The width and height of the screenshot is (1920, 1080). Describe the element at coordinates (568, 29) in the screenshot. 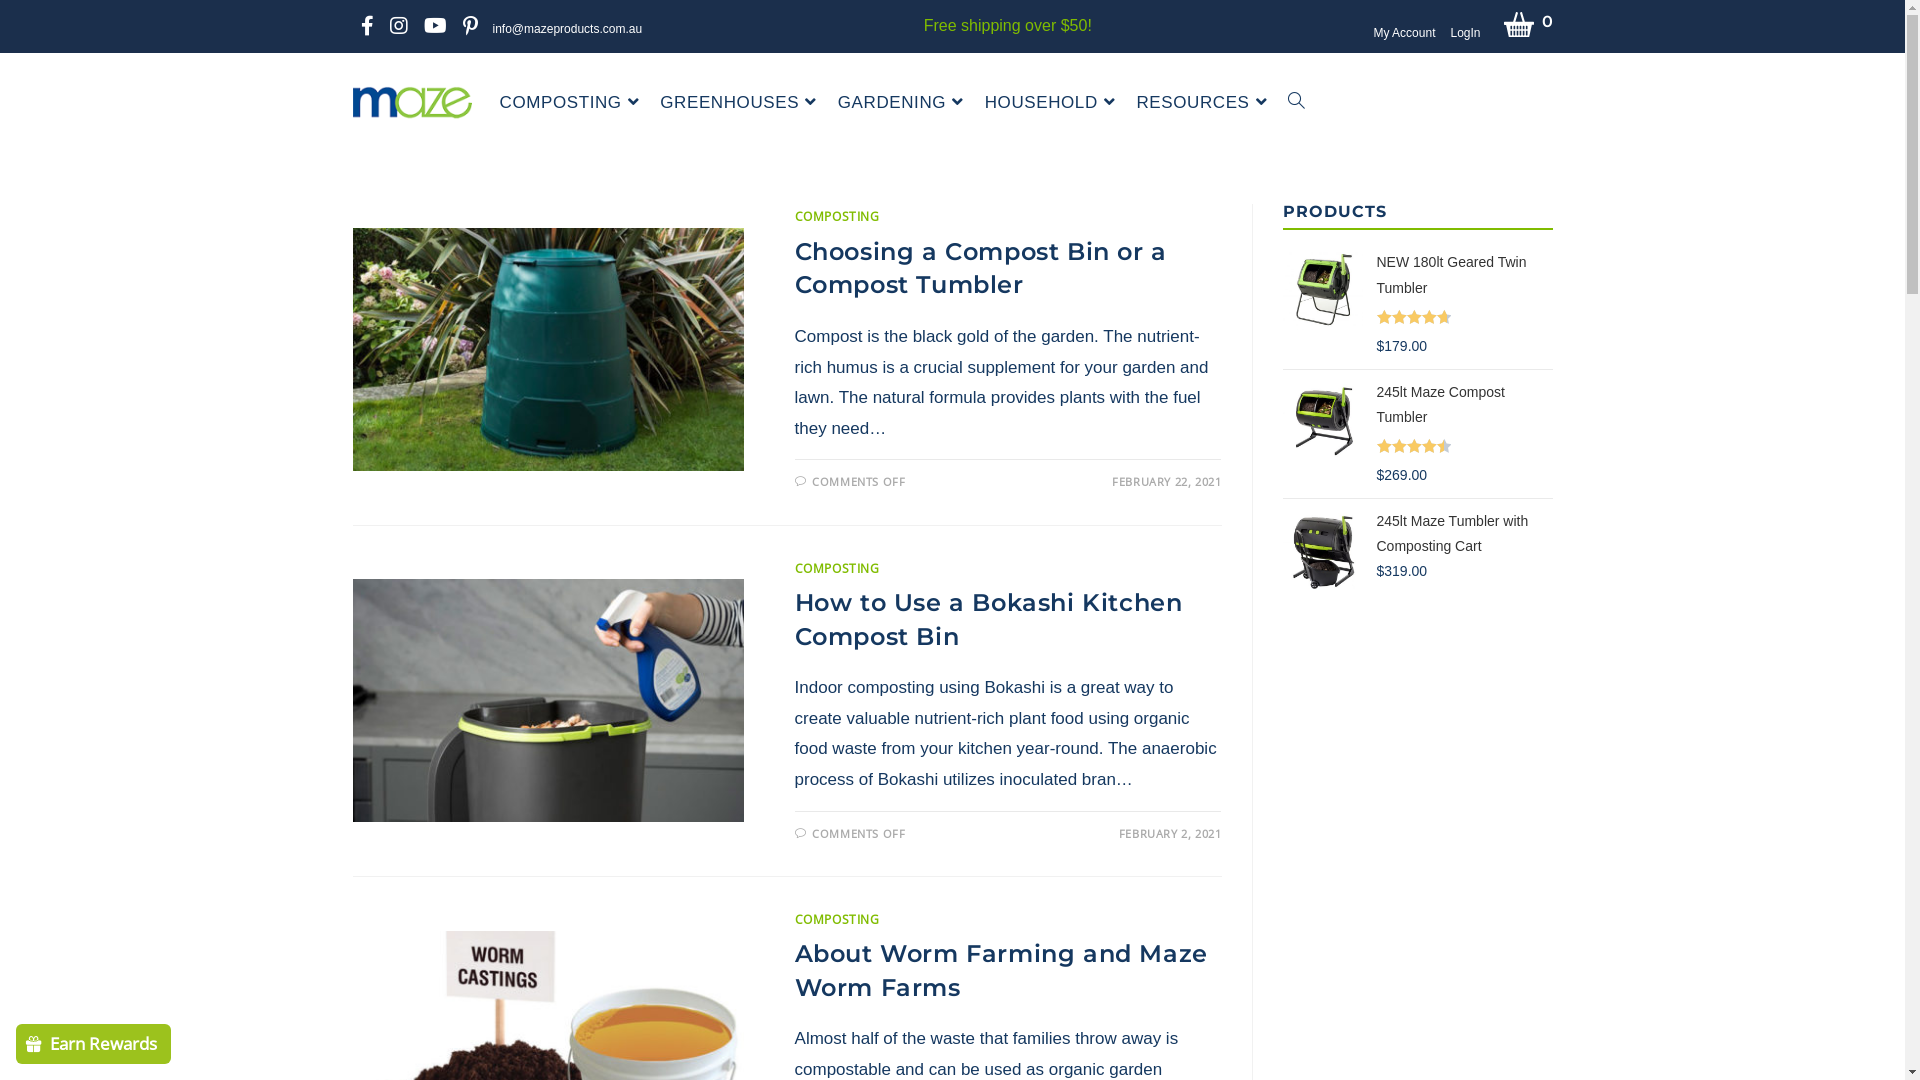

I see `info@mazeproducts.com.au` at that location.